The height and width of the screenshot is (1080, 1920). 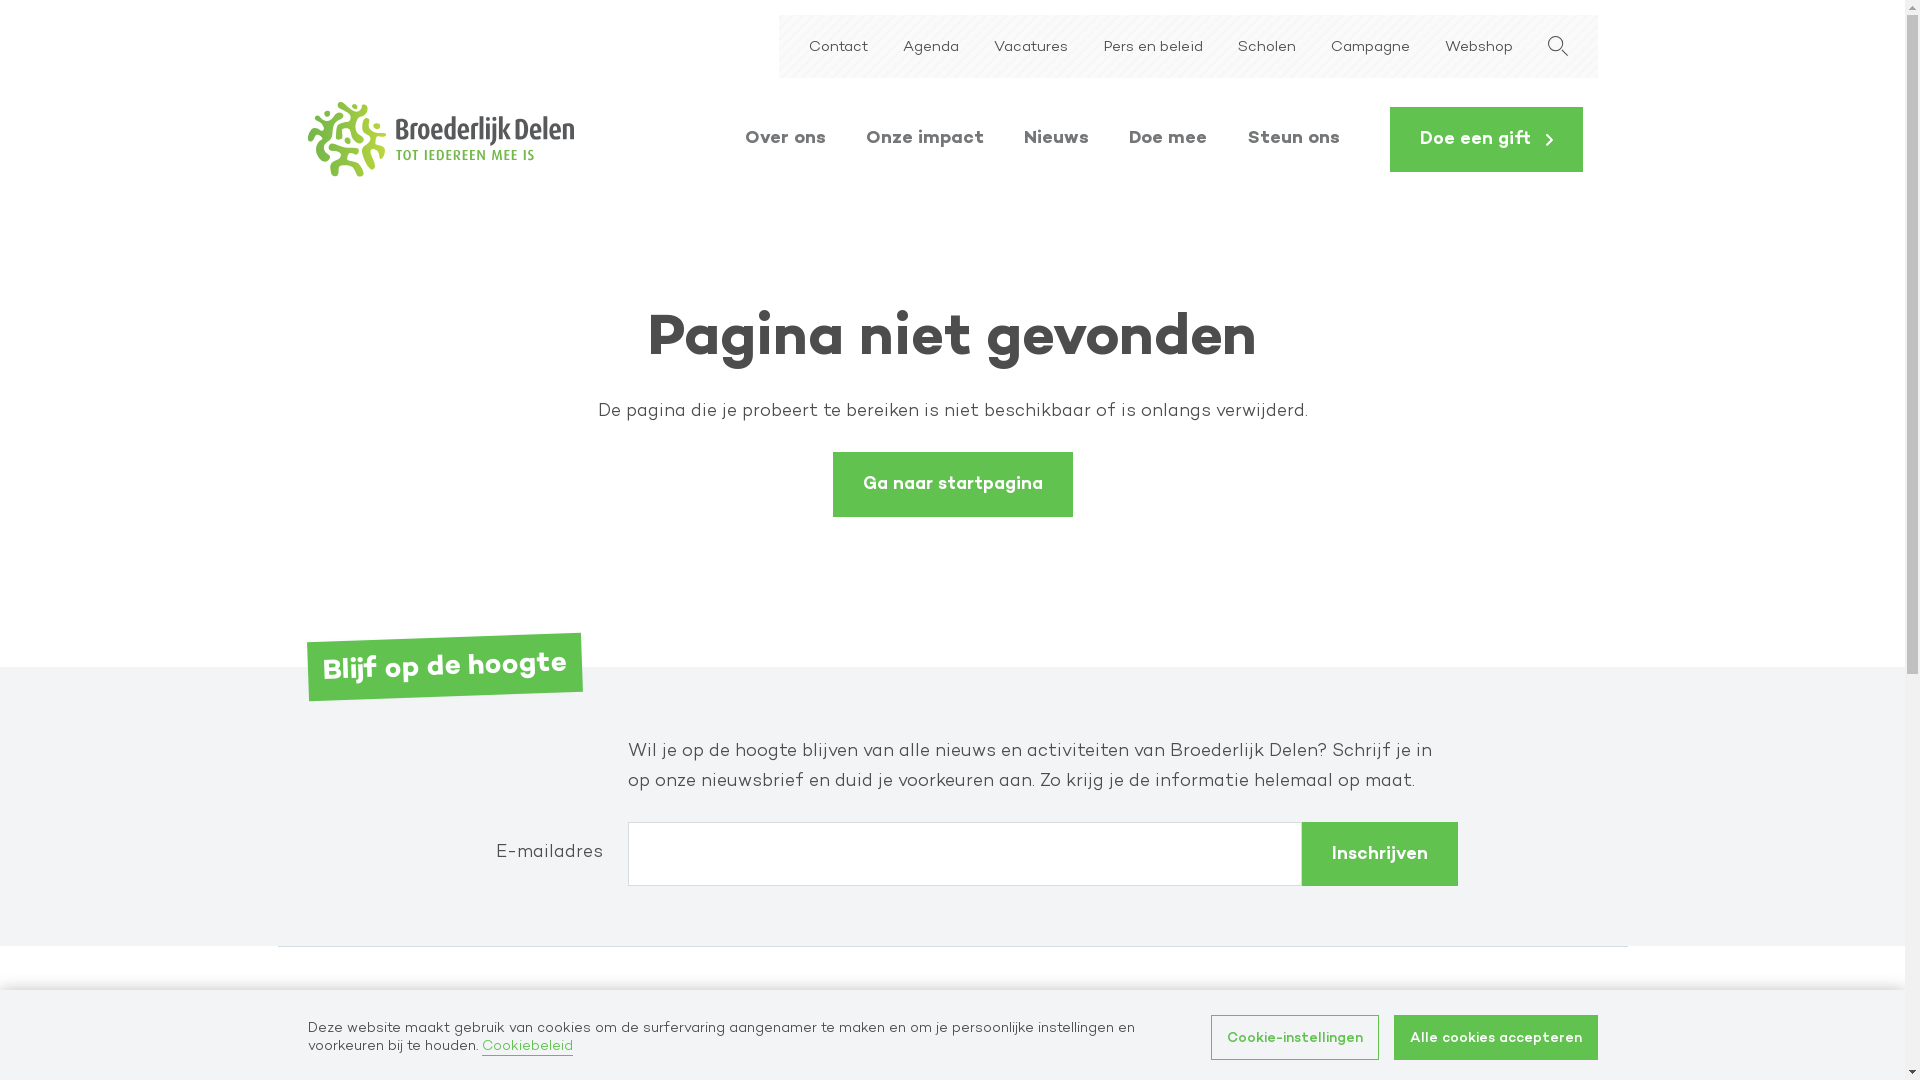 I want to click on Vacatures, so click(x=1031, y=47).